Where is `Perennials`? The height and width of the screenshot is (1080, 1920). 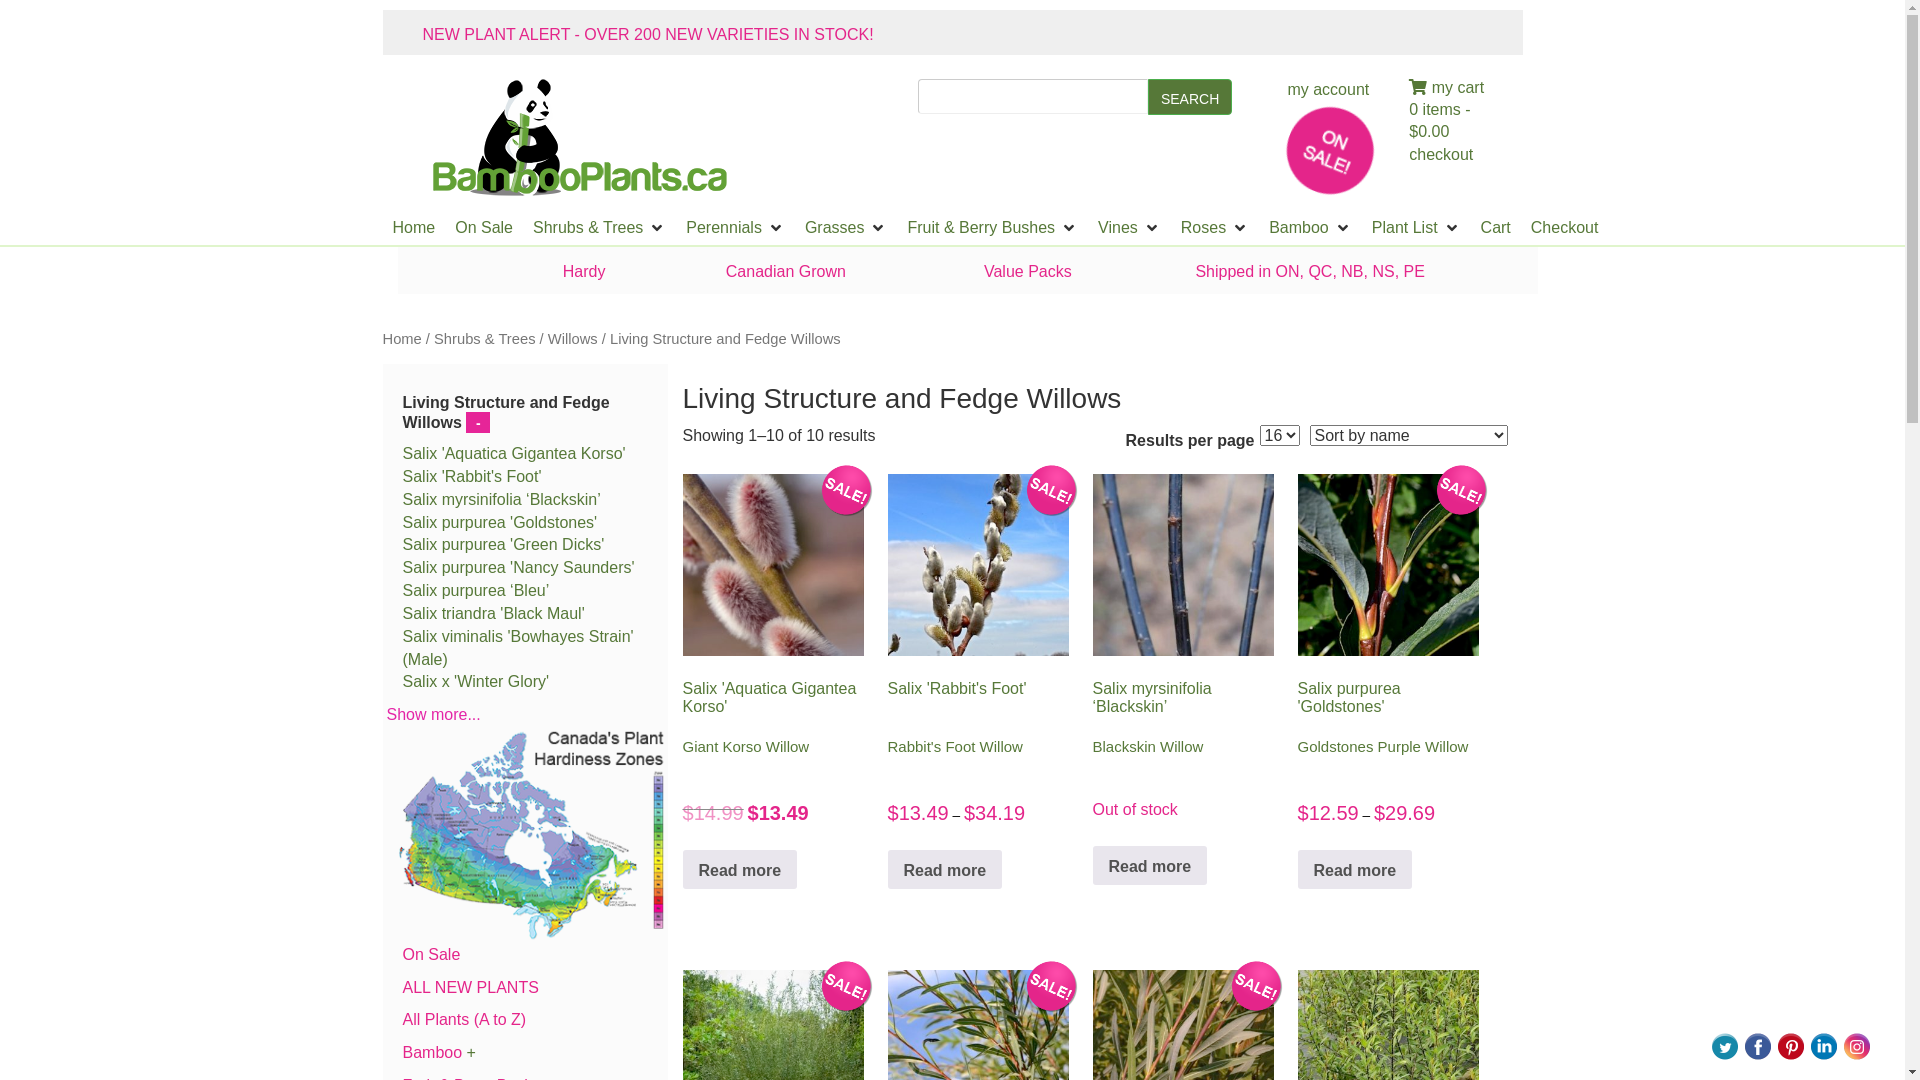 Perennials is located at coordinates (724, 228).